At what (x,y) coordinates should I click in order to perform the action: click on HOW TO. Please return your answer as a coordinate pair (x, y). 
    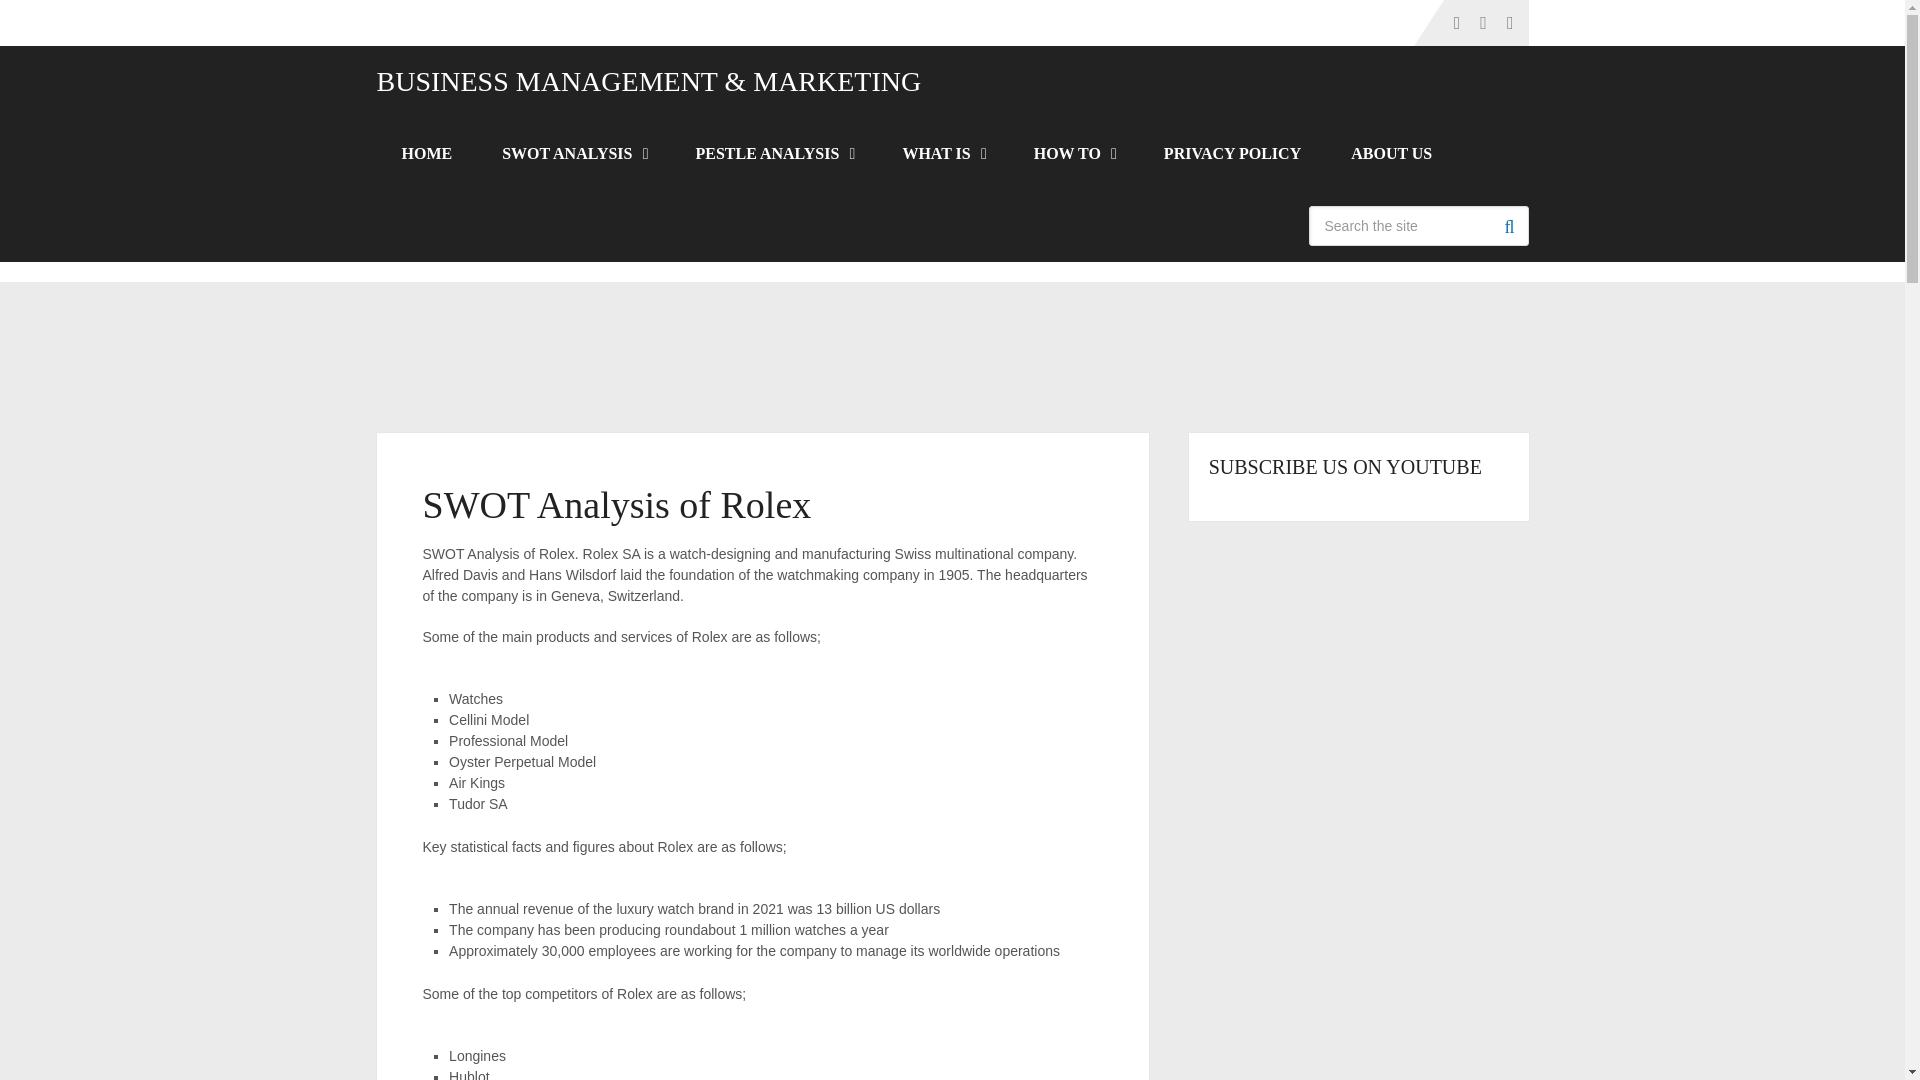
    Looking at the image, I should click on (1074, 154).